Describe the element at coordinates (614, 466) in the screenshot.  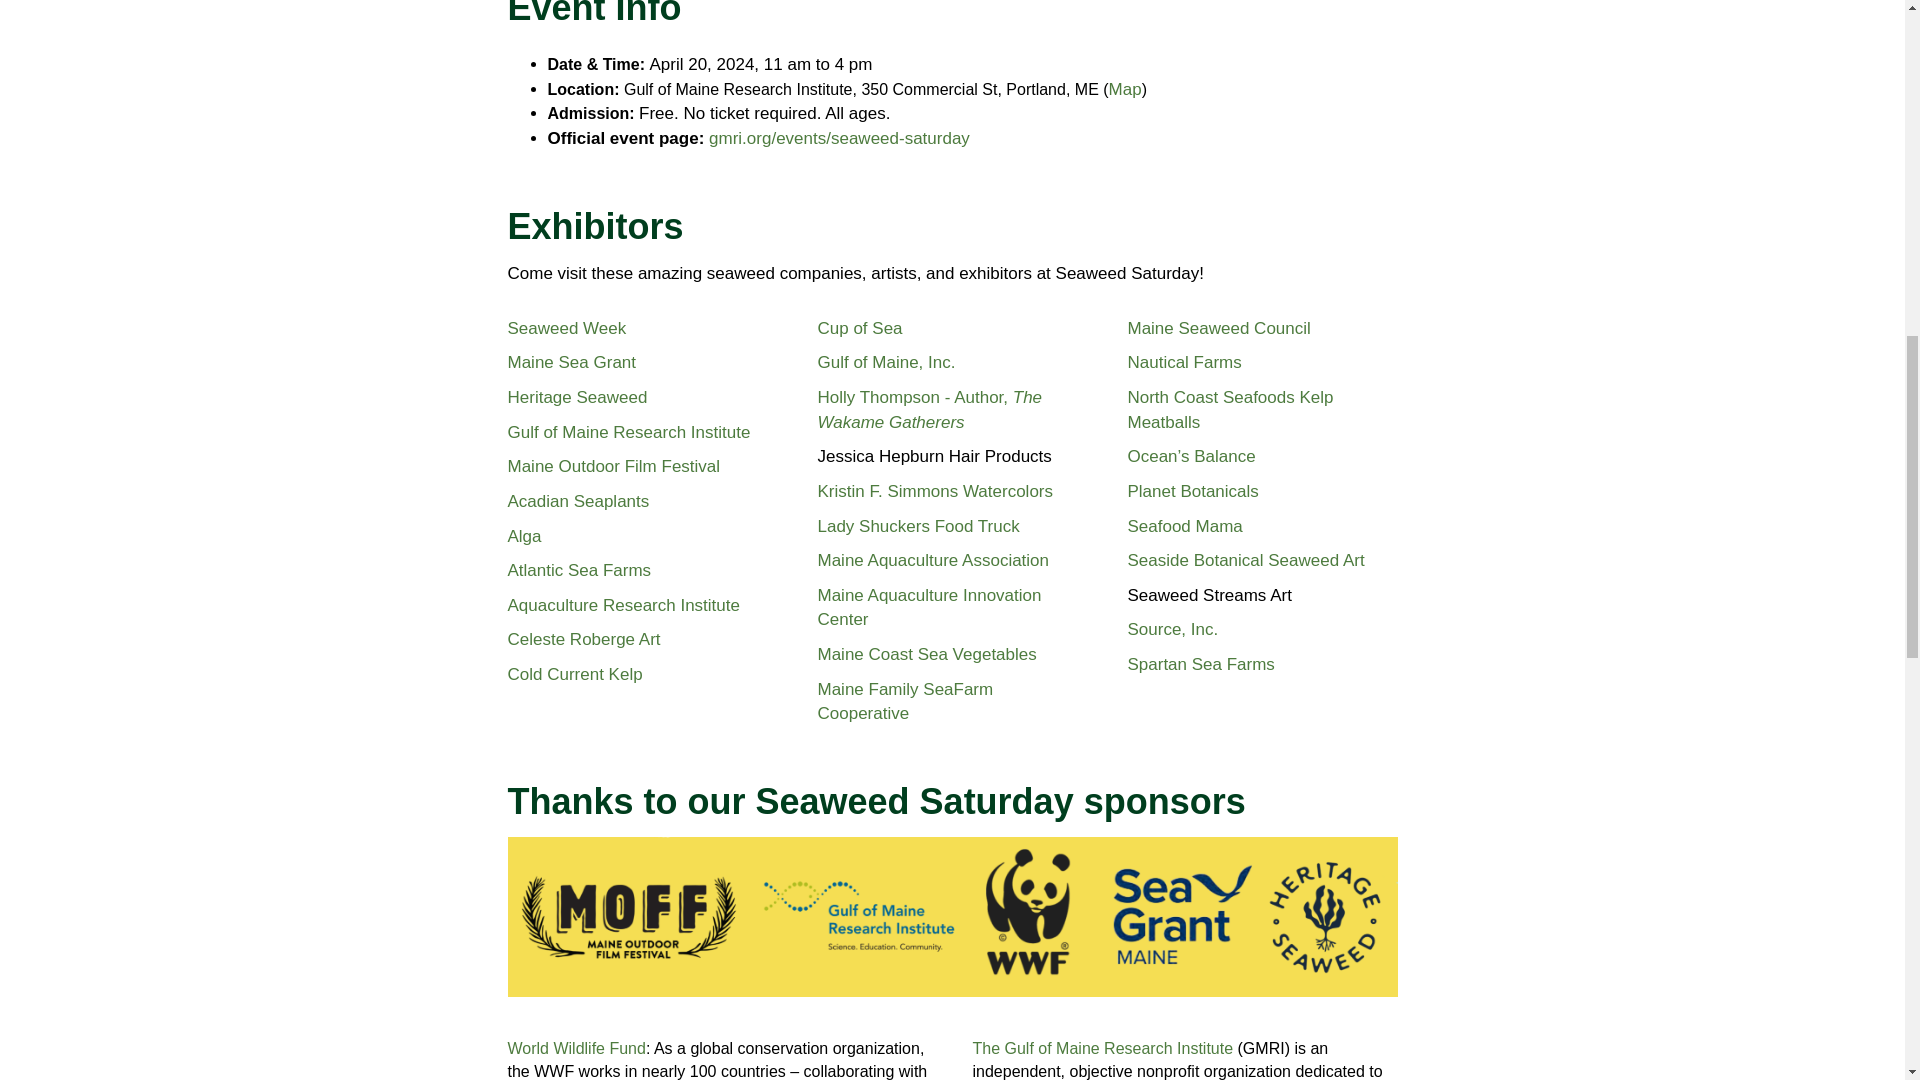
I see `Maine Outdoor Film Festival` at that location.